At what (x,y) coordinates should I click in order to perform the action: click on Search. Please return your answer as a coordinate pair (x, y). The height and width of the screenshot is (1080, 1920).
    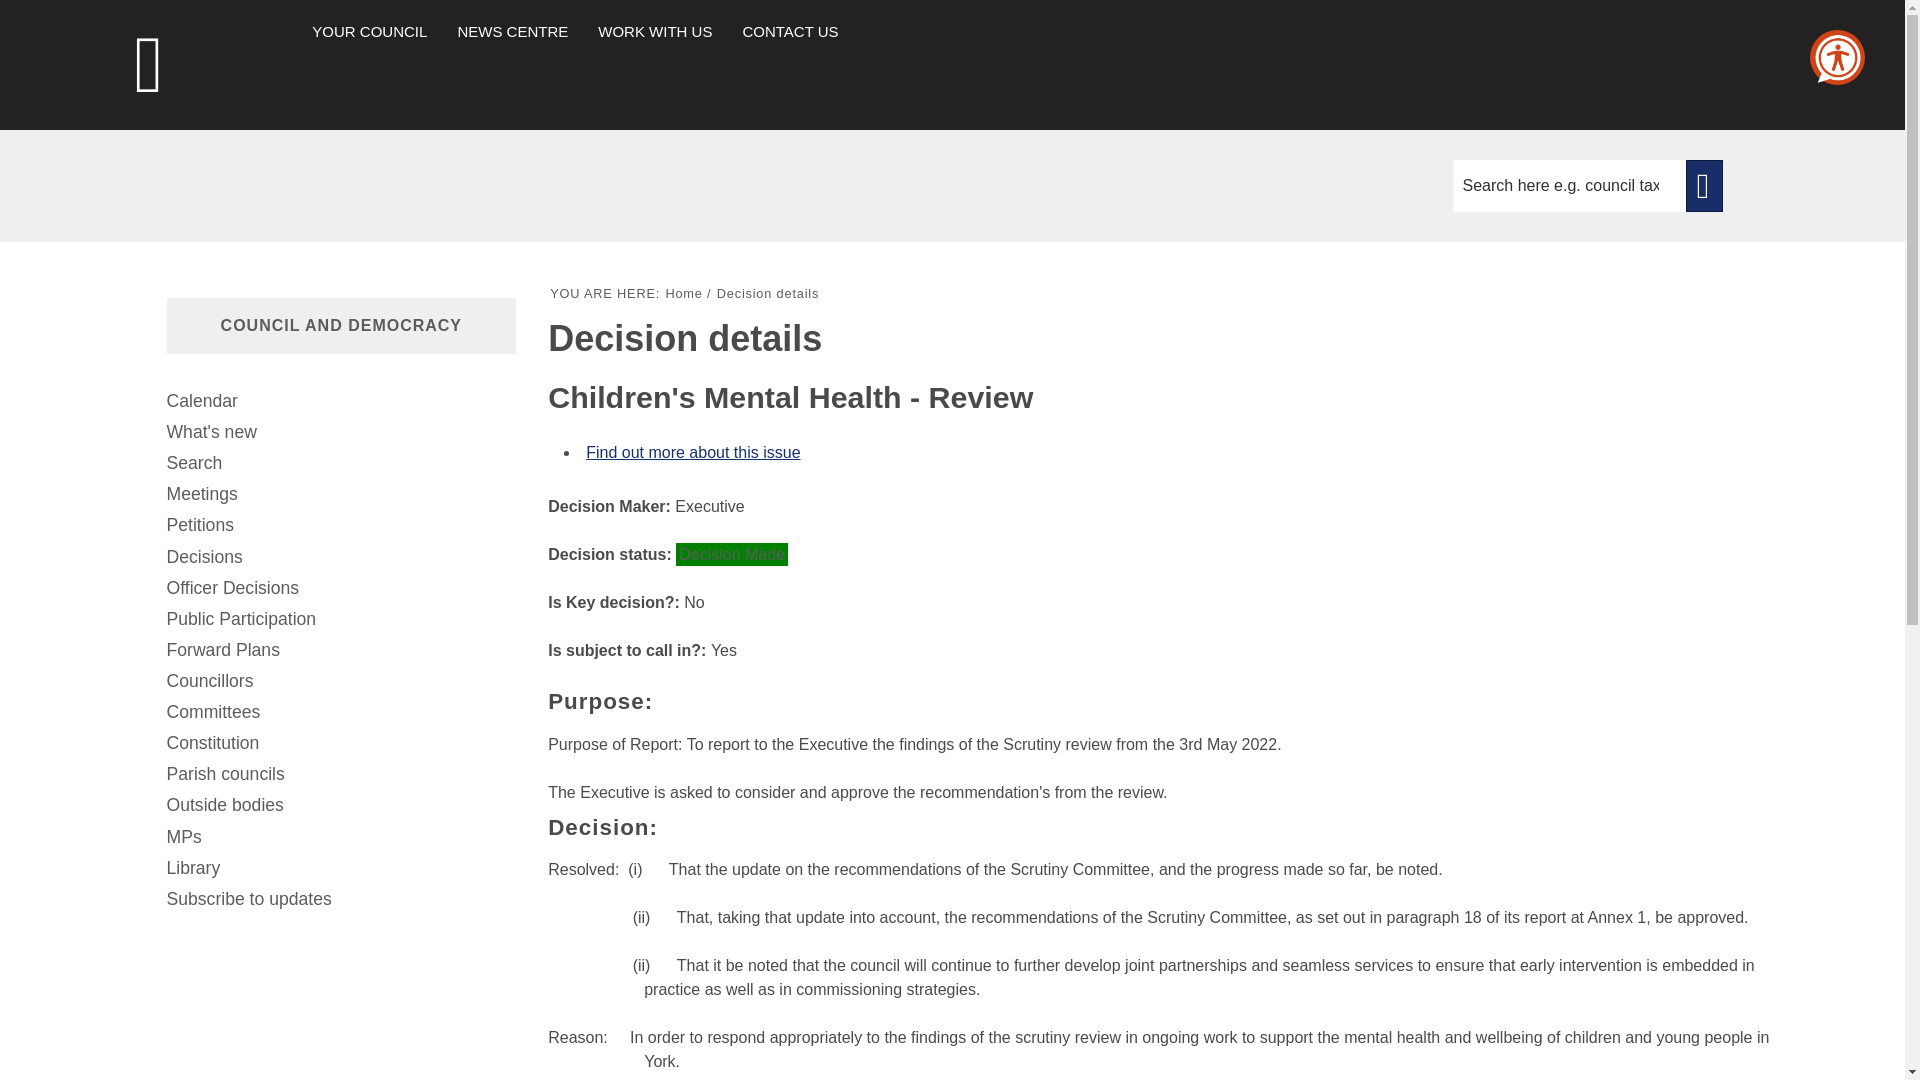
    Looking at the image, I should click on (340, 464).